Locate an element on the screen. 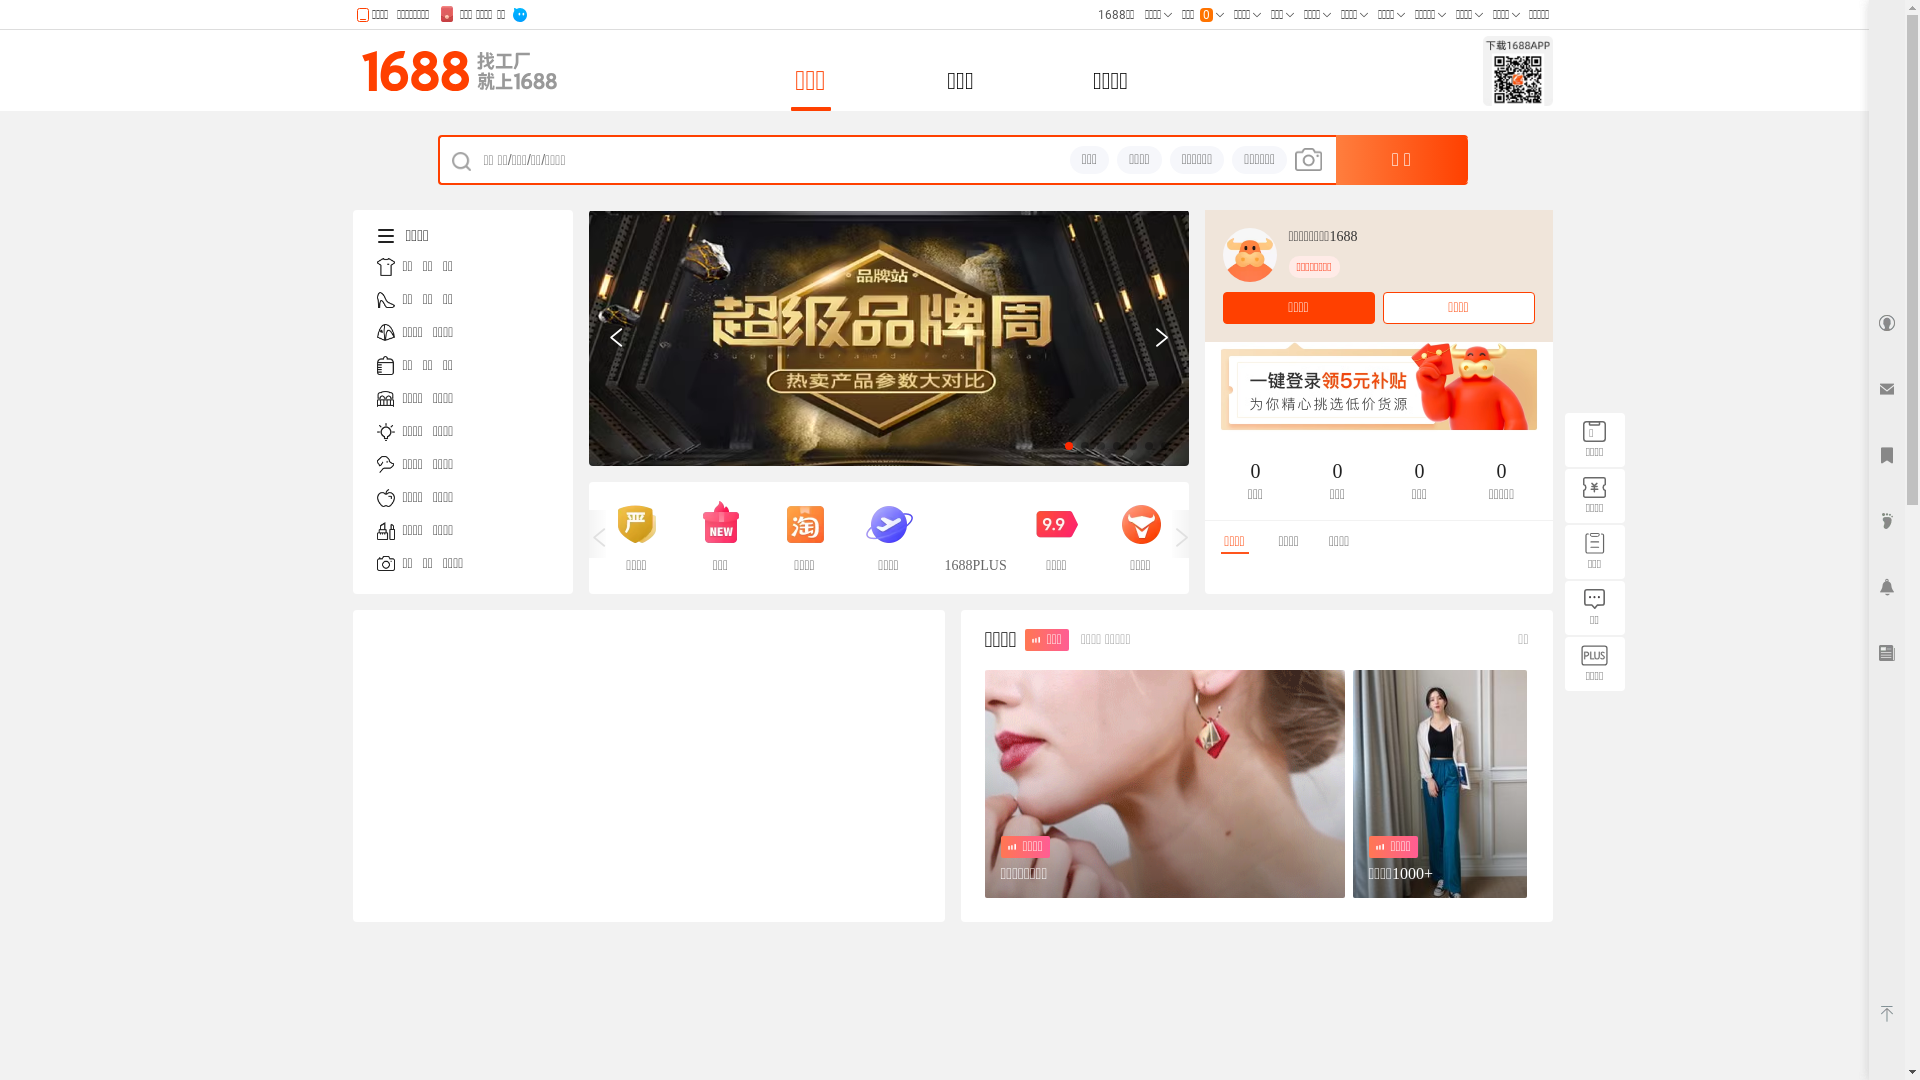  1688PLUS is located at coordinates (972, 538).